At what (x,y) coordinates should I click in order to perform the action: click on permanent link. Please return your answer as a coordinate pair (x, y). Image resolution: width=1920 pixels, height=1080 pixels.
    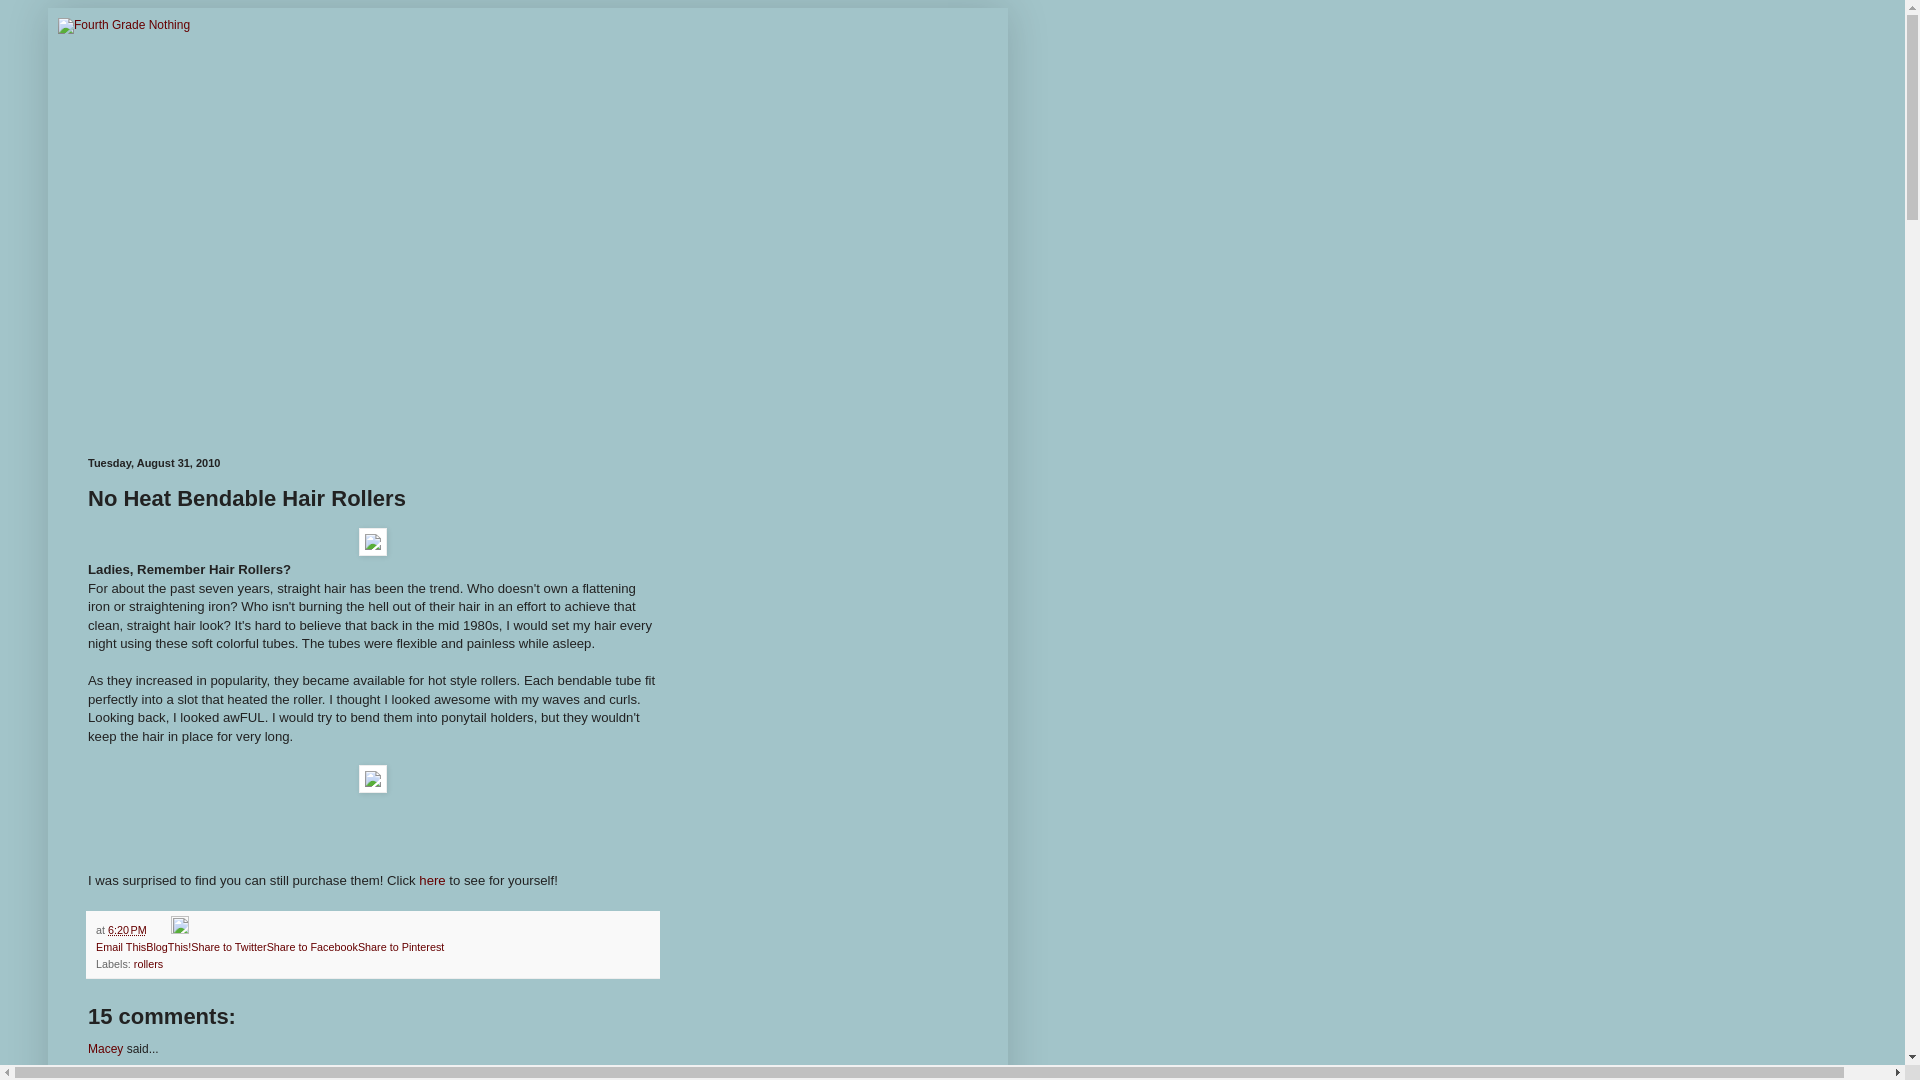
    Looking at the image, I should click on (127, 930).